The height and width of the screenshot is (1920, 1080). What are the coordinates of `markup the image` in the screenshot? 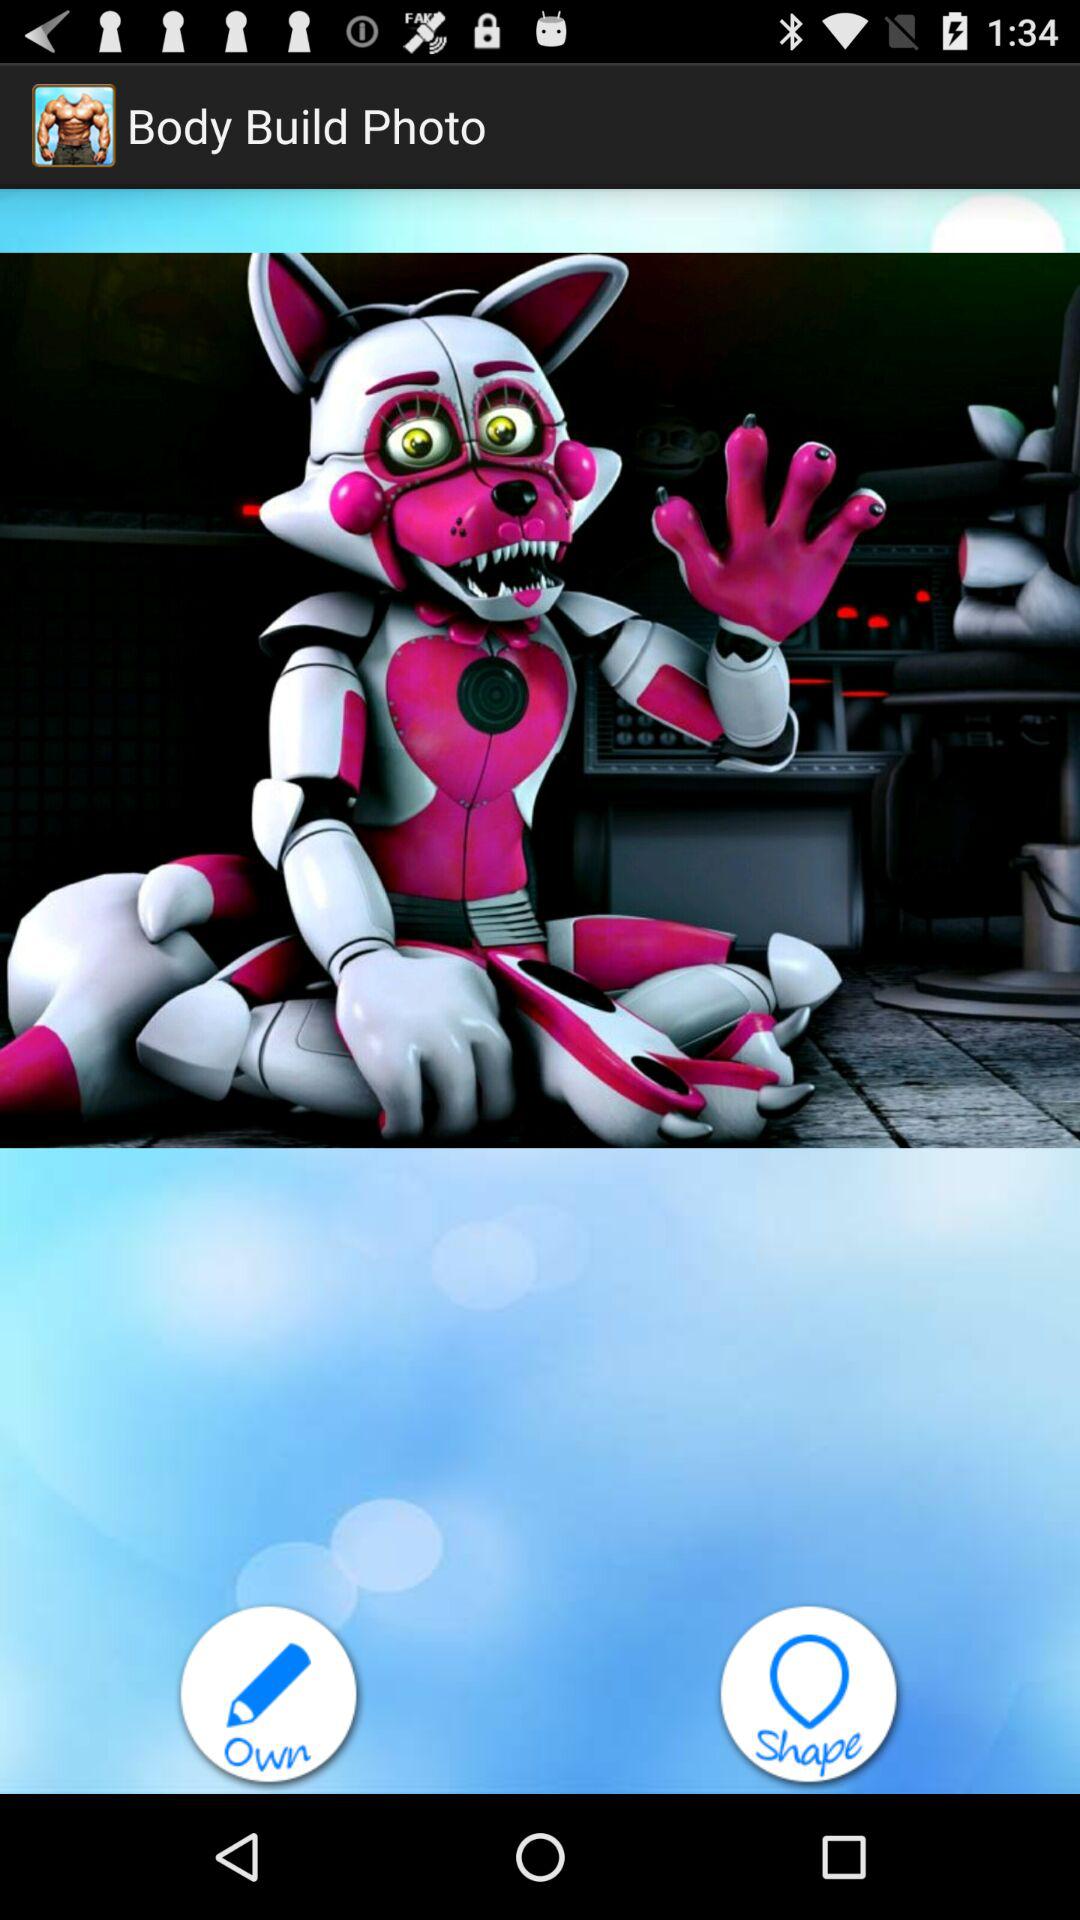 It's located at (270, 1698).